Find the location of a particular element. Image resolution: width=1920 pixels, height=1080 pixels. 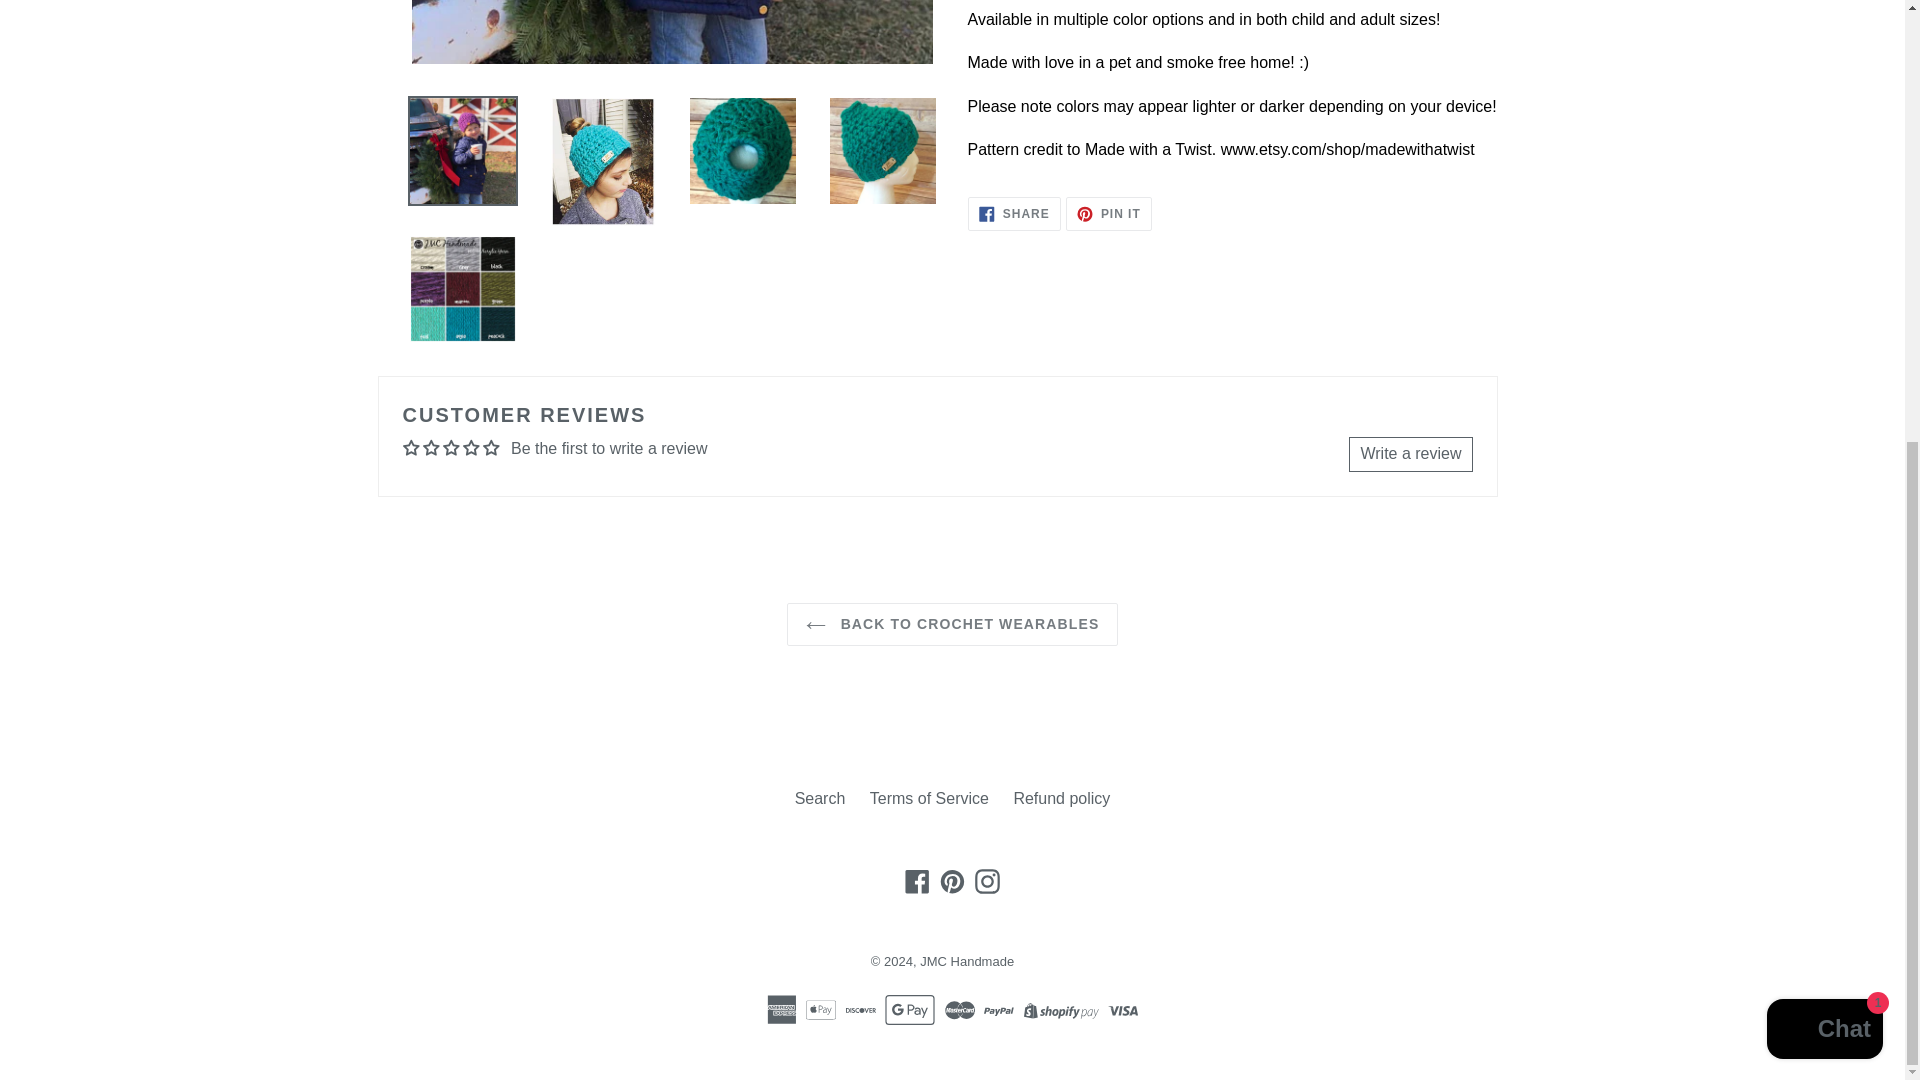

Terms of Service is located at coordinates (953, 624).